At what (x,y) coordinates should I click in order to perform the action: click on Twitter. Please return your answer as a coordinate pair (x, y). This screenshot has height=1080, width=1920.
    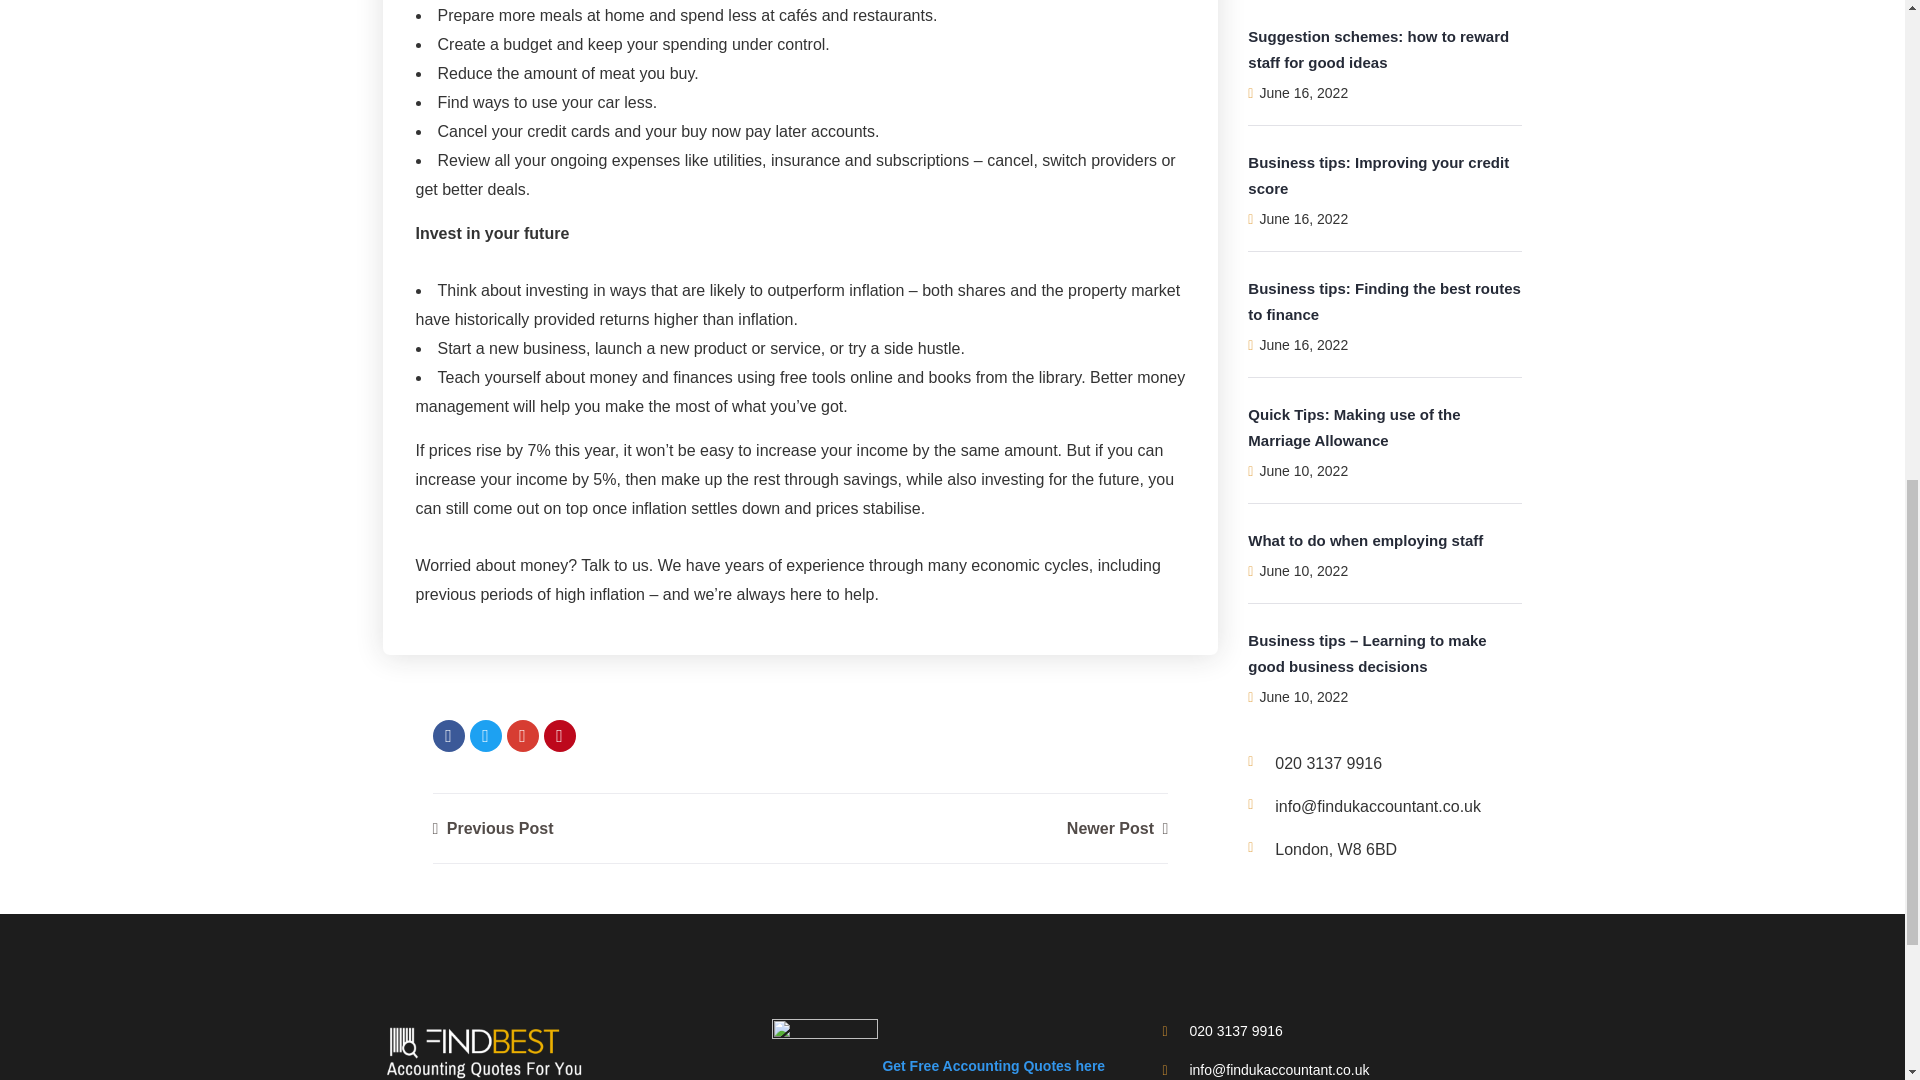
    Looking at the image, I should click on (486, 736).